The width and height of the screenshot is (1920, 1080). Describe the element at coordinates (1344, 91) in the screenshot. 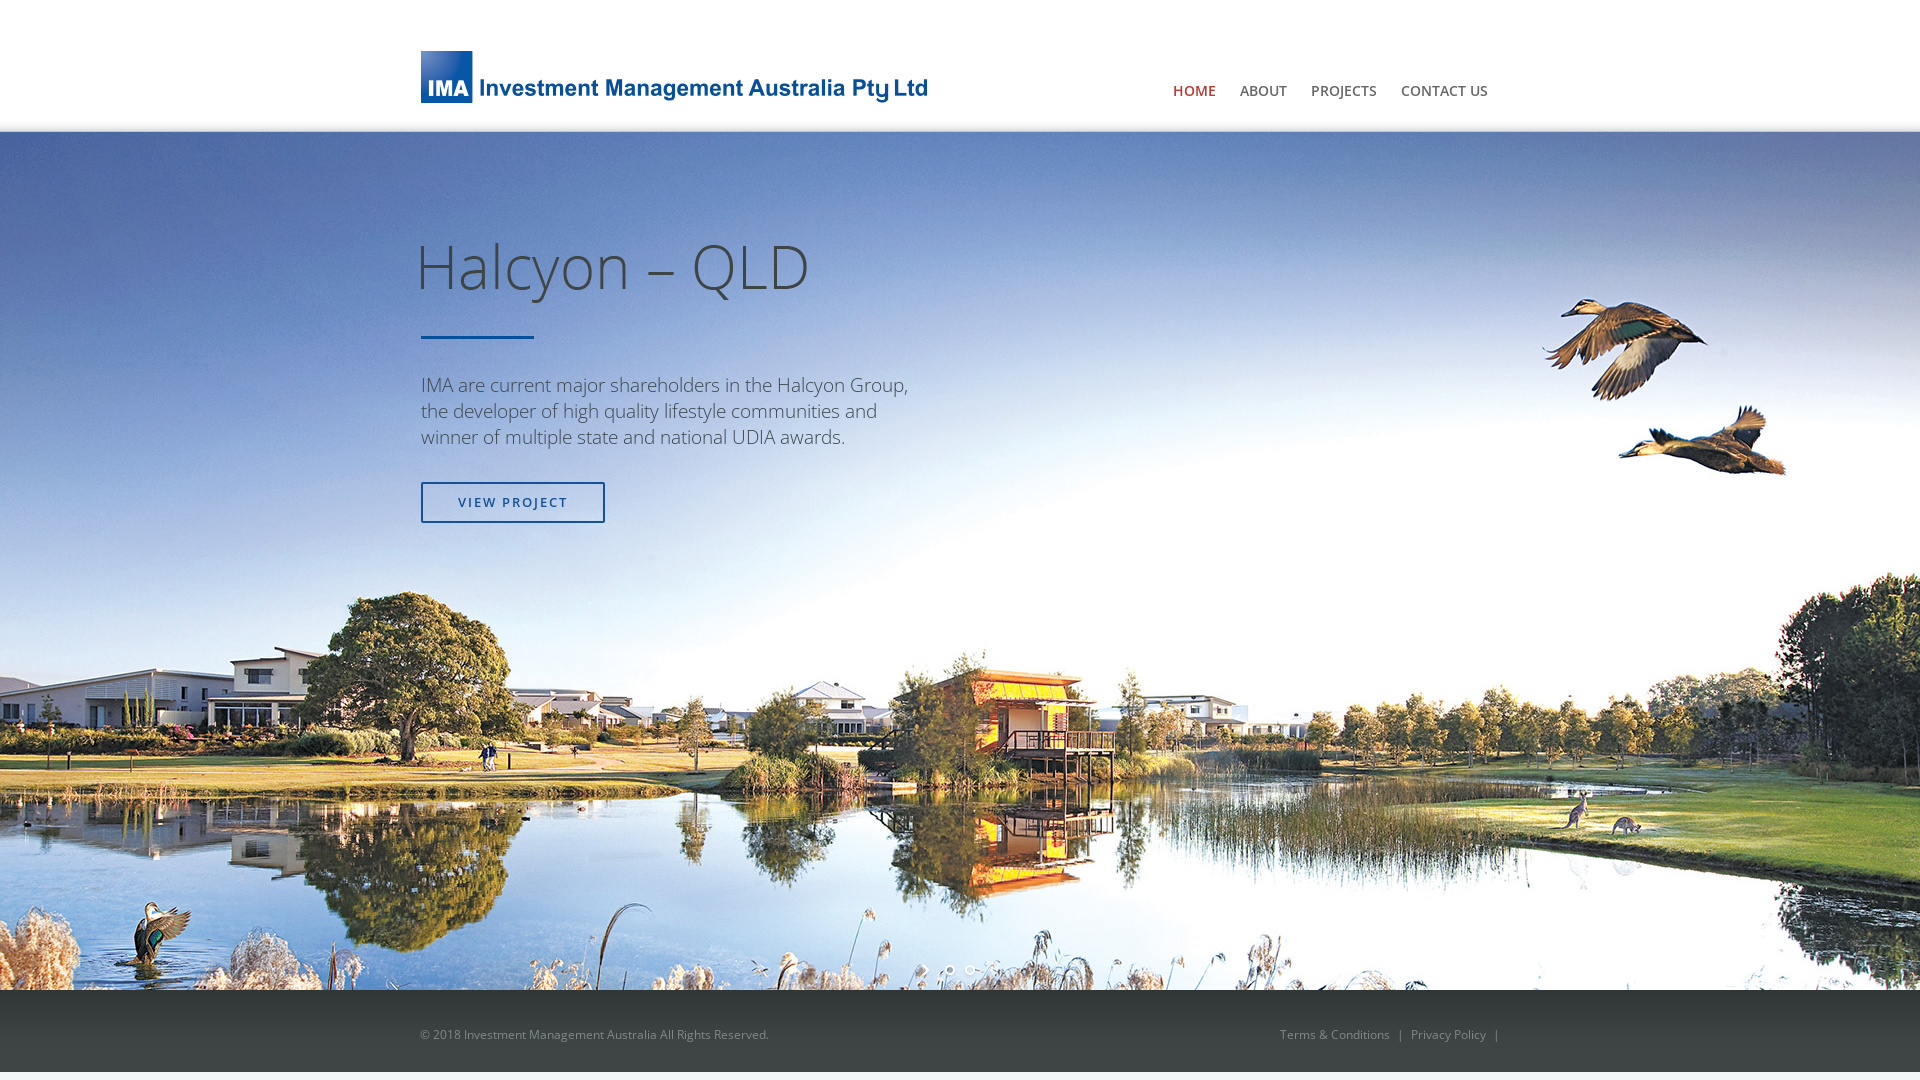

I see `PROJECTS` at that location.